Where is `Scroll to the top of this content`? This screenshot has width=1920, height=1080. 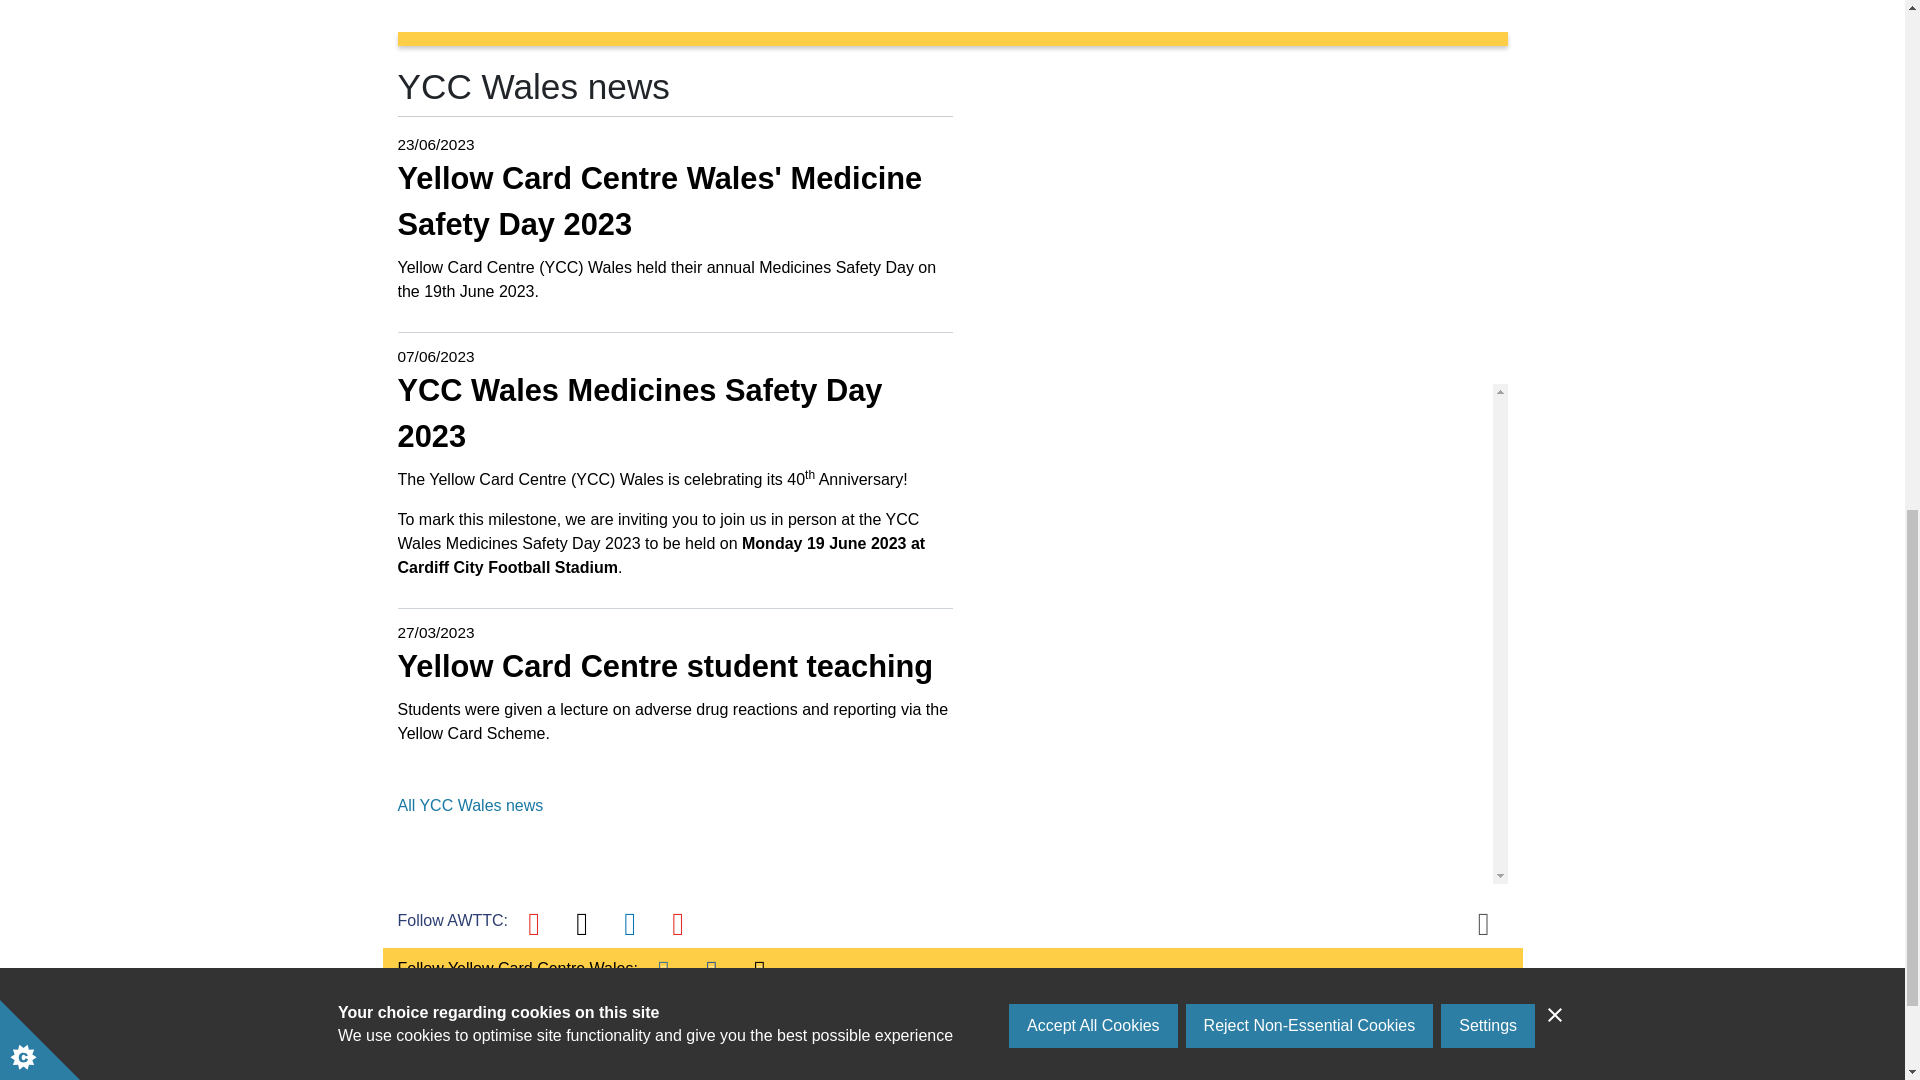
Scroll to the top of this content is located at coordinates (1483, 924).